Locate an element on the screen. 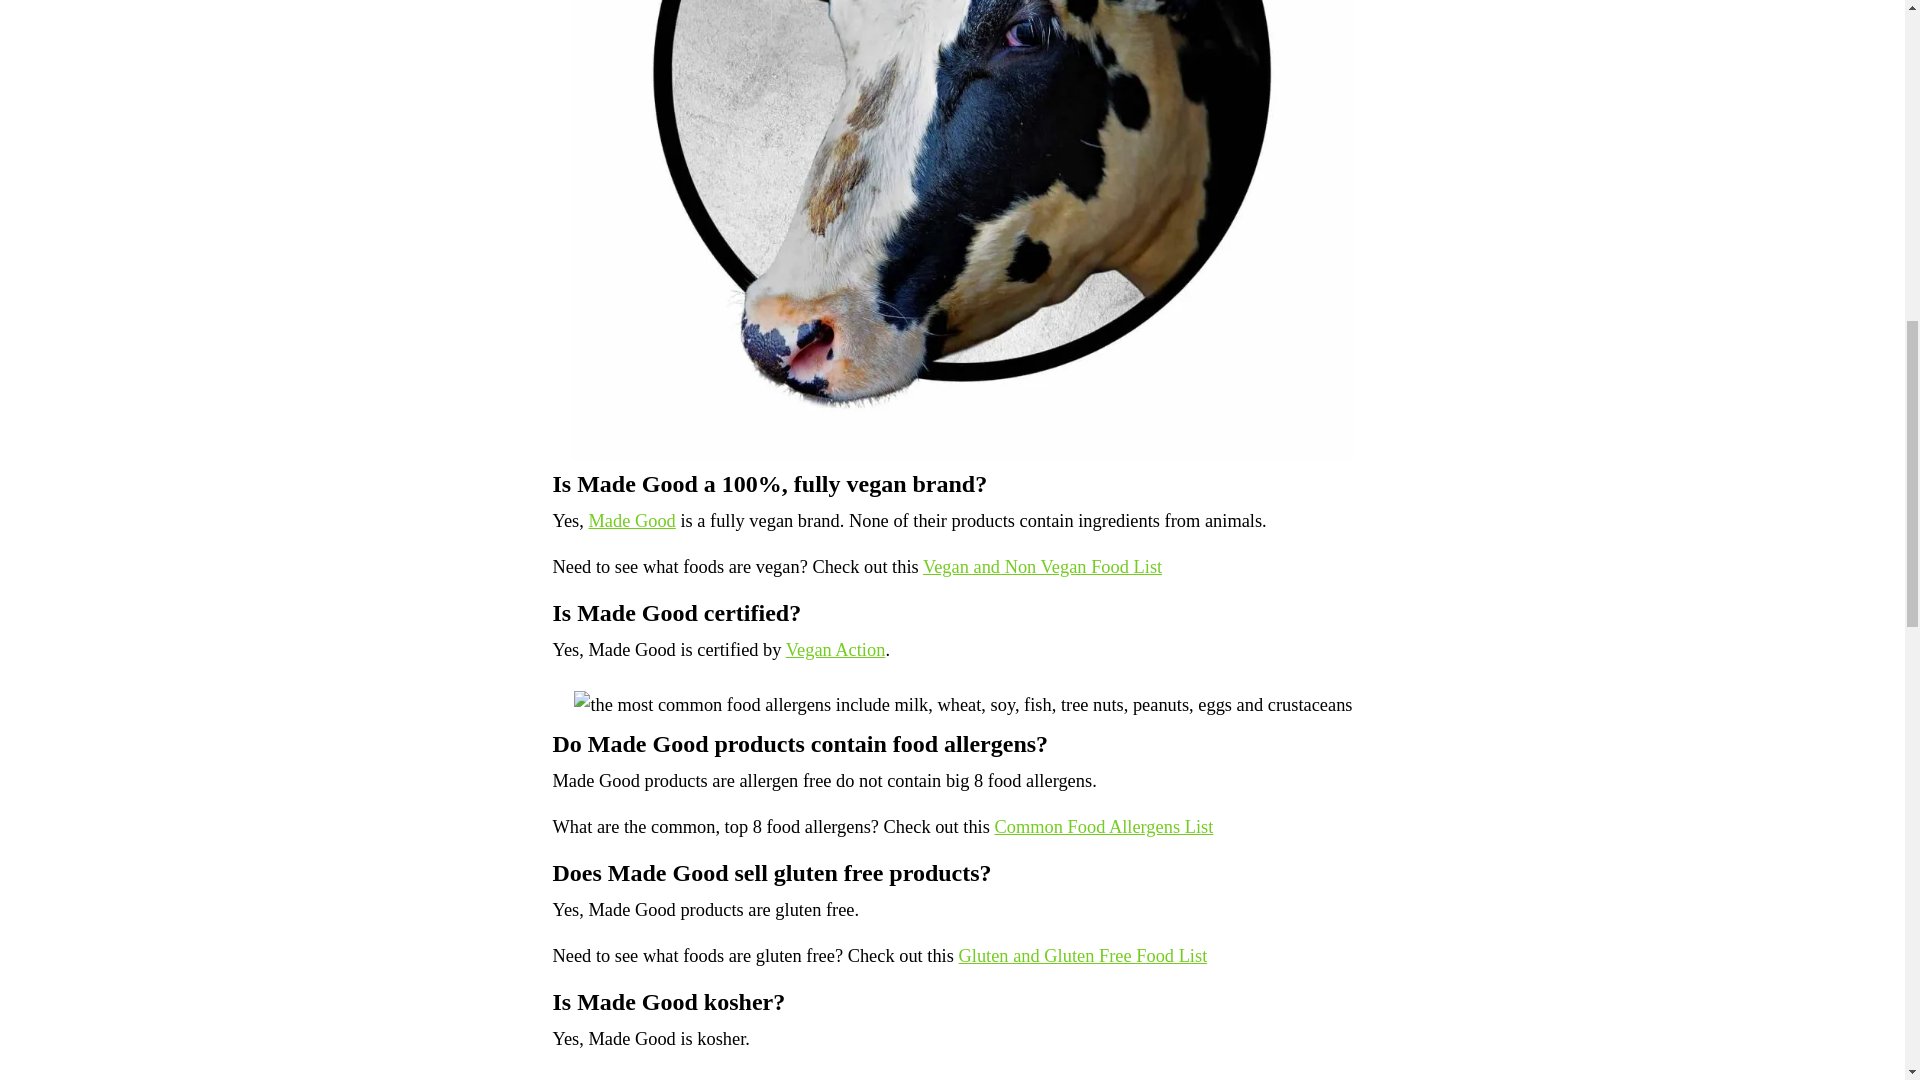  Gluten and Gluten Free Food List is located at coordinates (1082, 956).